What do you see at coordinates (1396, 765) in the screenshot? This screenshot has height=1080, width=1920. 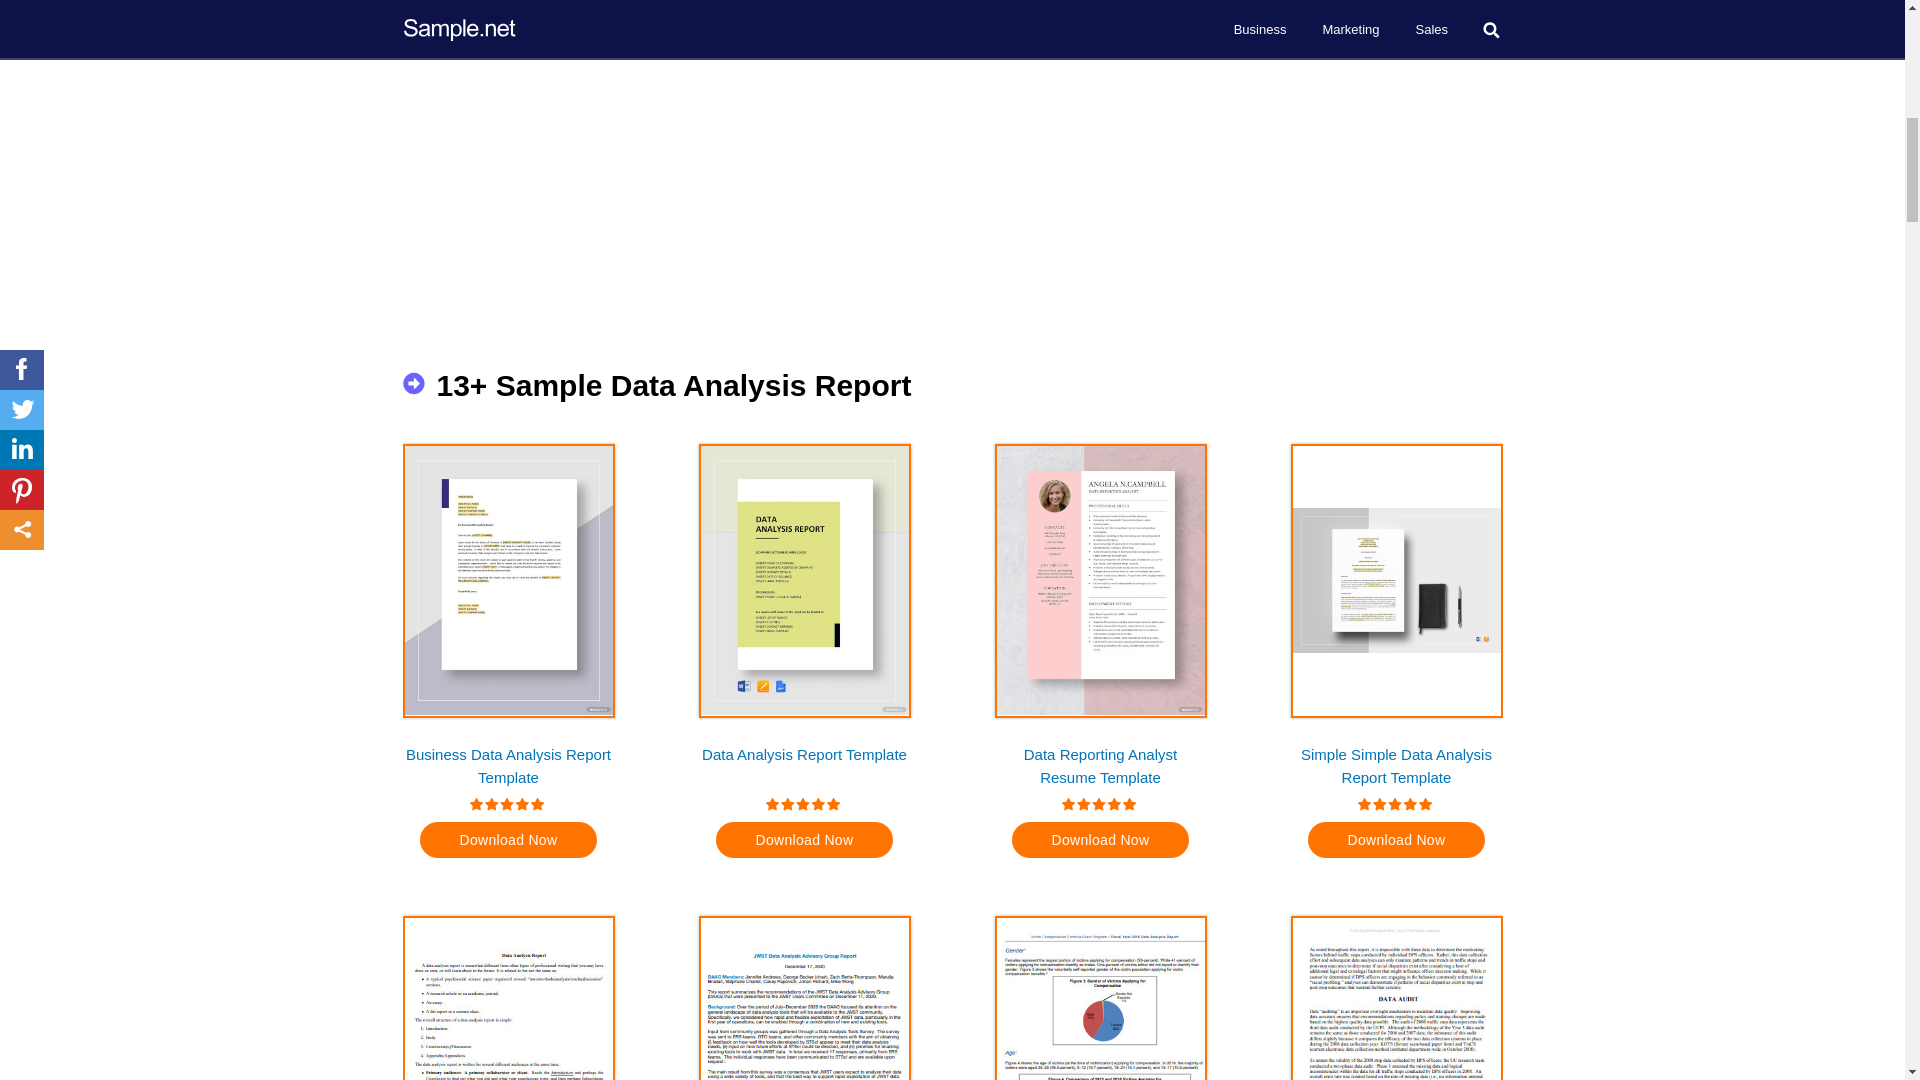 I see `Simple Simple Data Analysis Report Template` at bounding box center [1396, 765].